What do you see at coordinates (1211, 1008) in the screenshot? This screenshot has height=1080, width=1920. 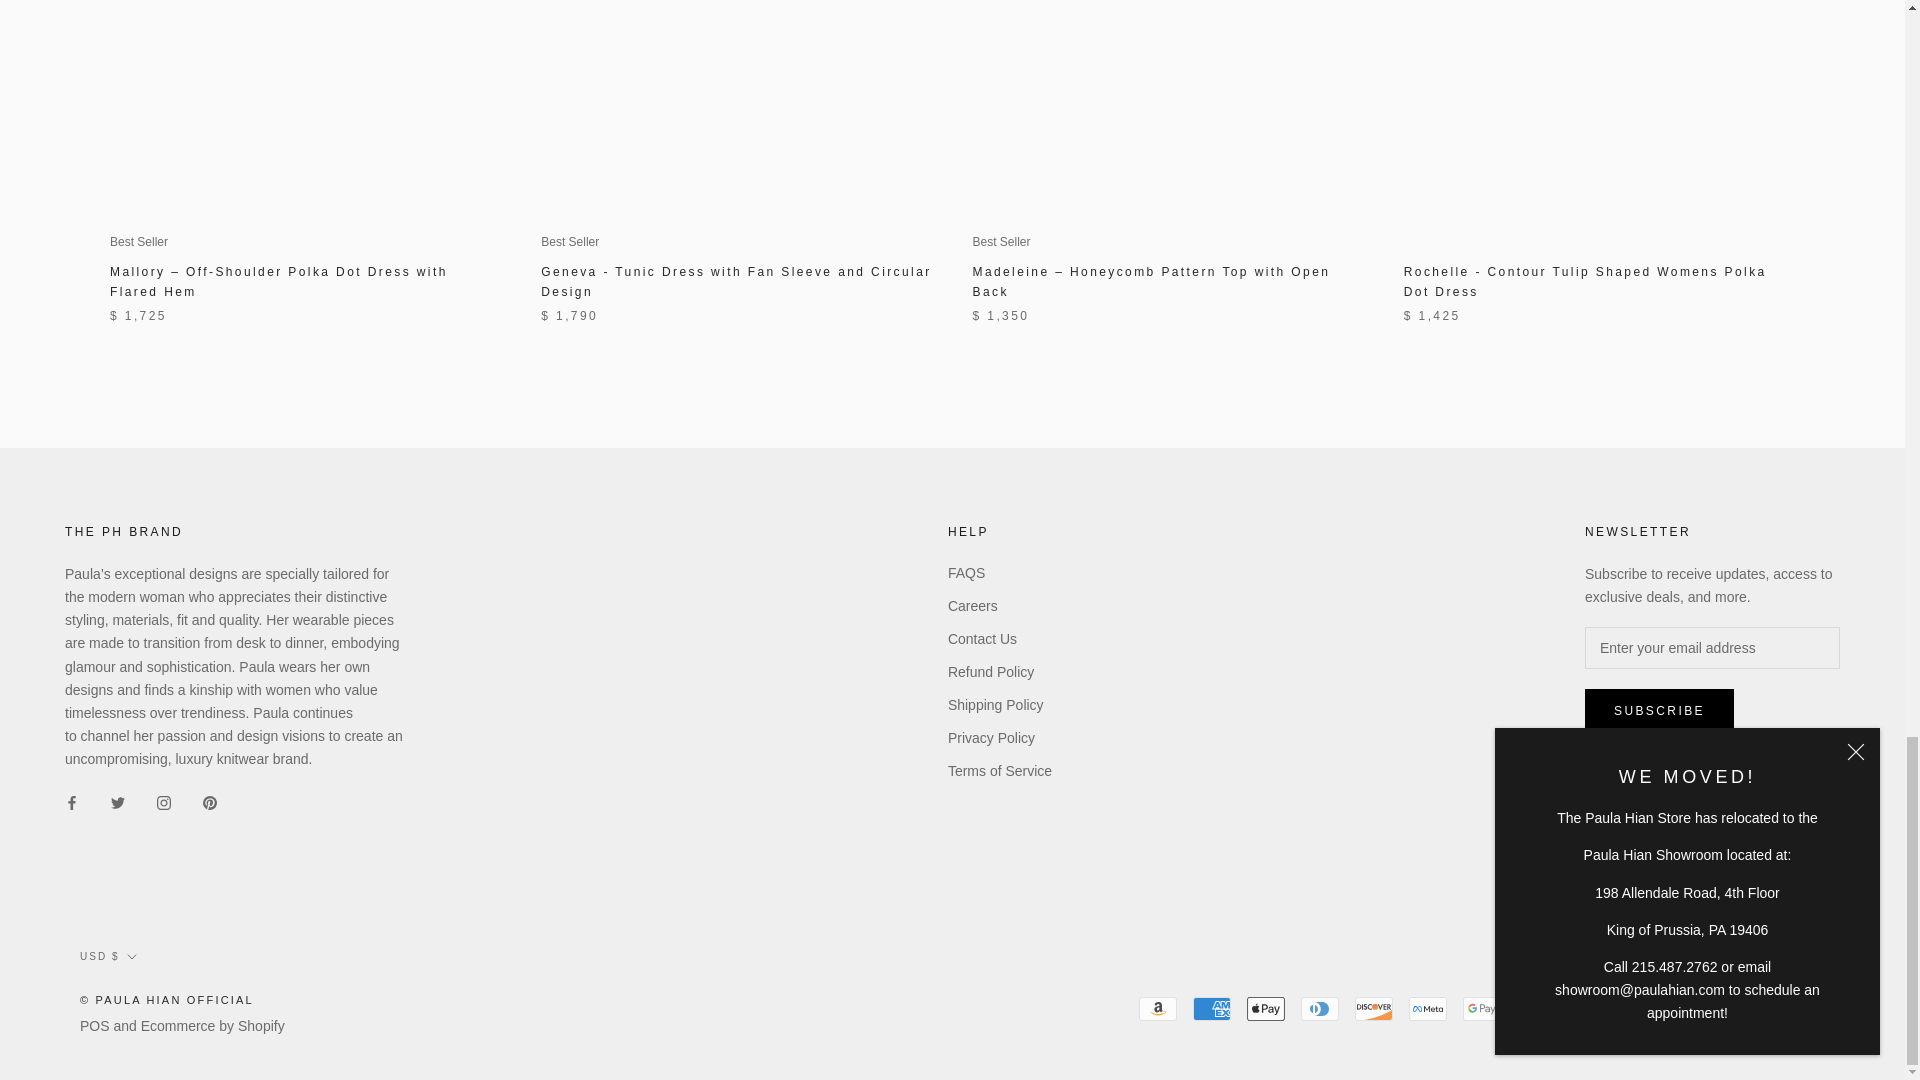 I see `American Express` at bounding box center [1211, 1008].